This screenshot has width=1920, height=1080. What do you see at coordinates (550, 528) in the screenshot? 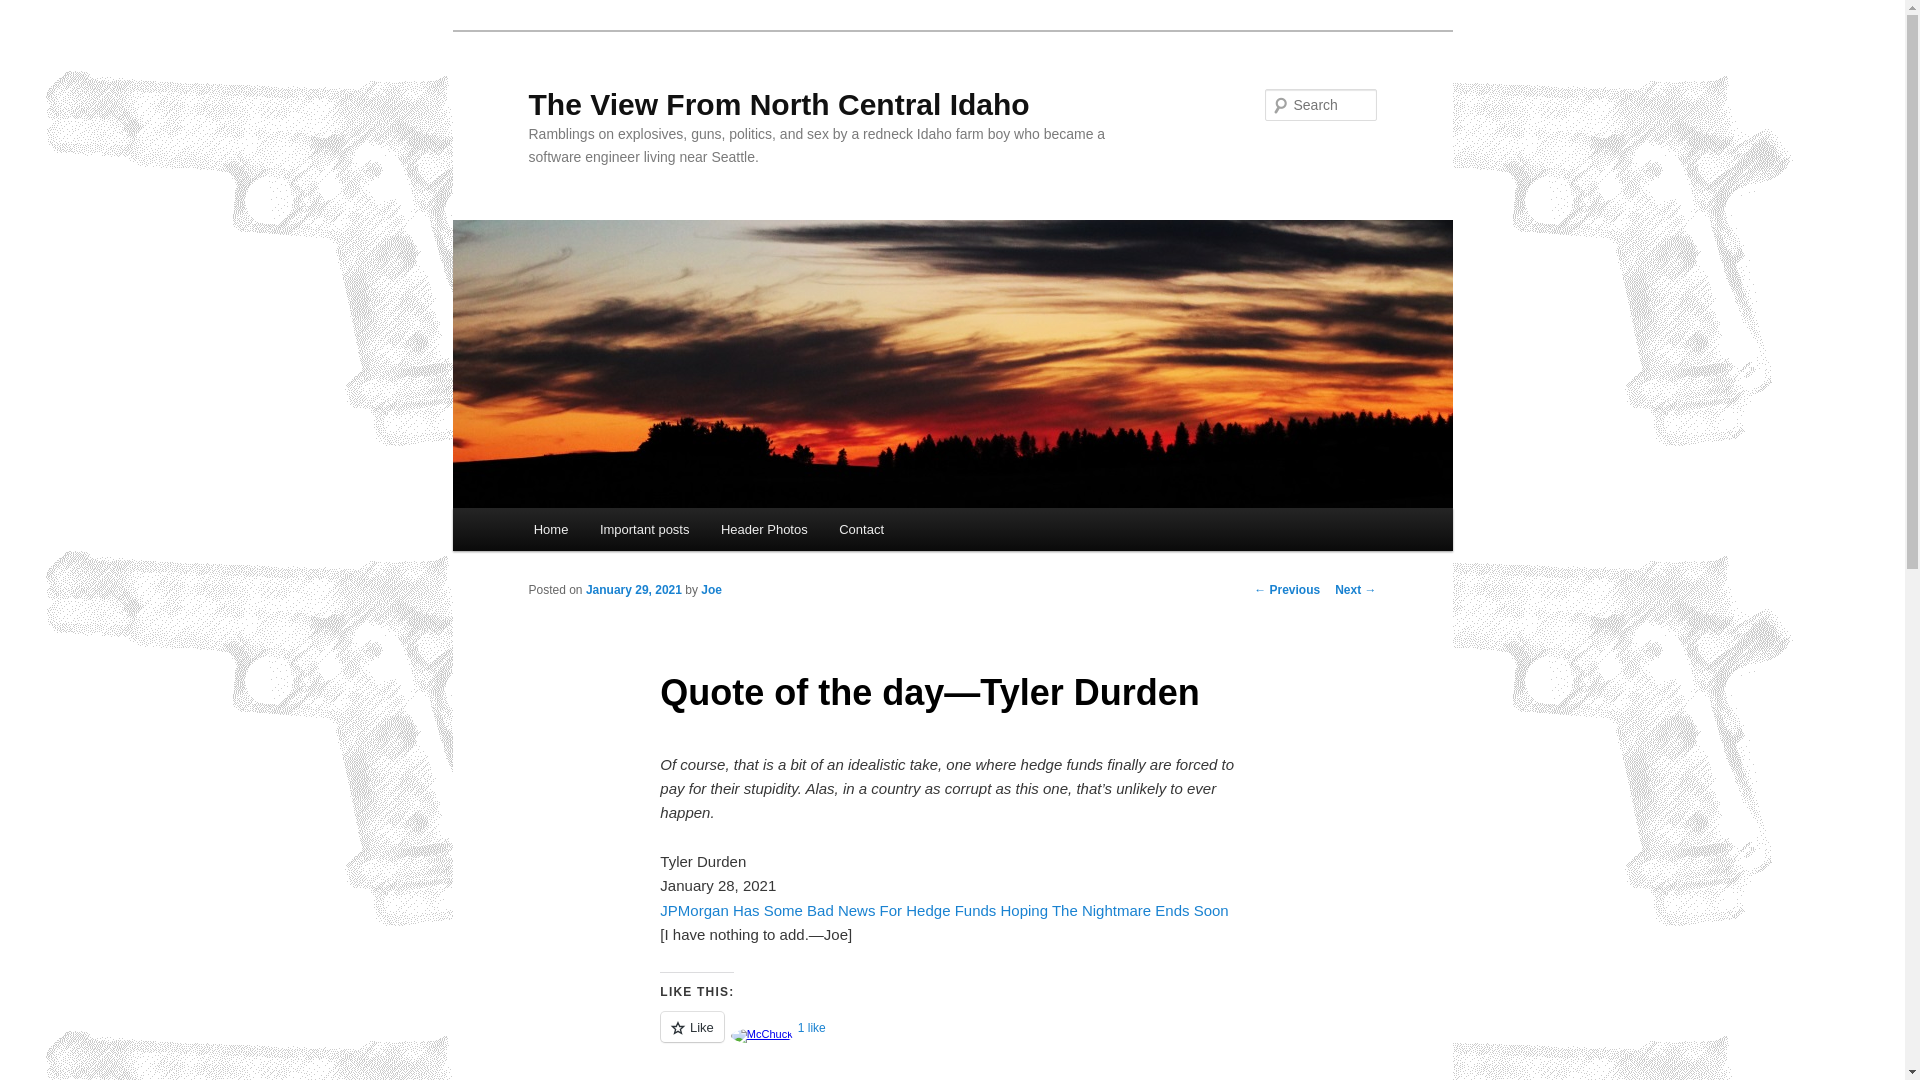
I see `Home` at bounding box center [550, 528].